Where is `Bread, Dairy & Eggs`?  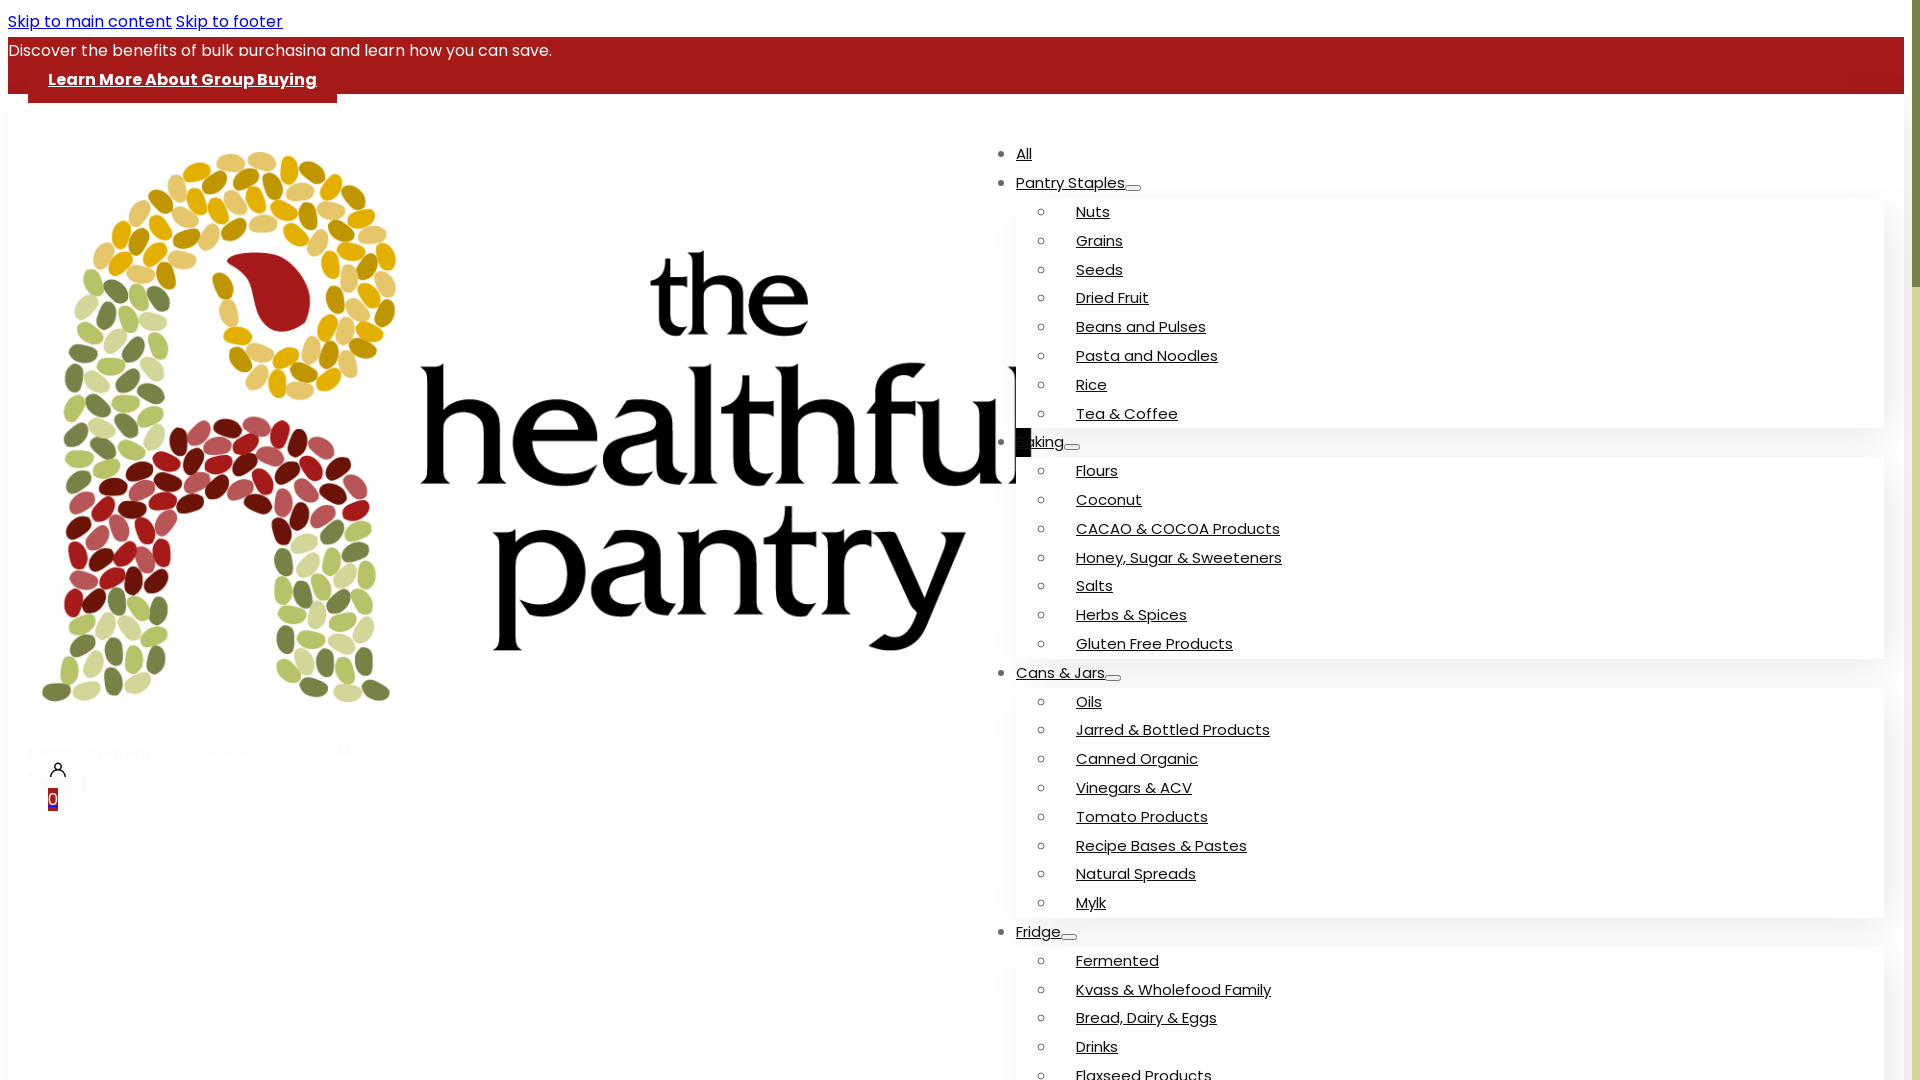
Bread, Dairy & Eggs is located at coordinates (1146, 1018).